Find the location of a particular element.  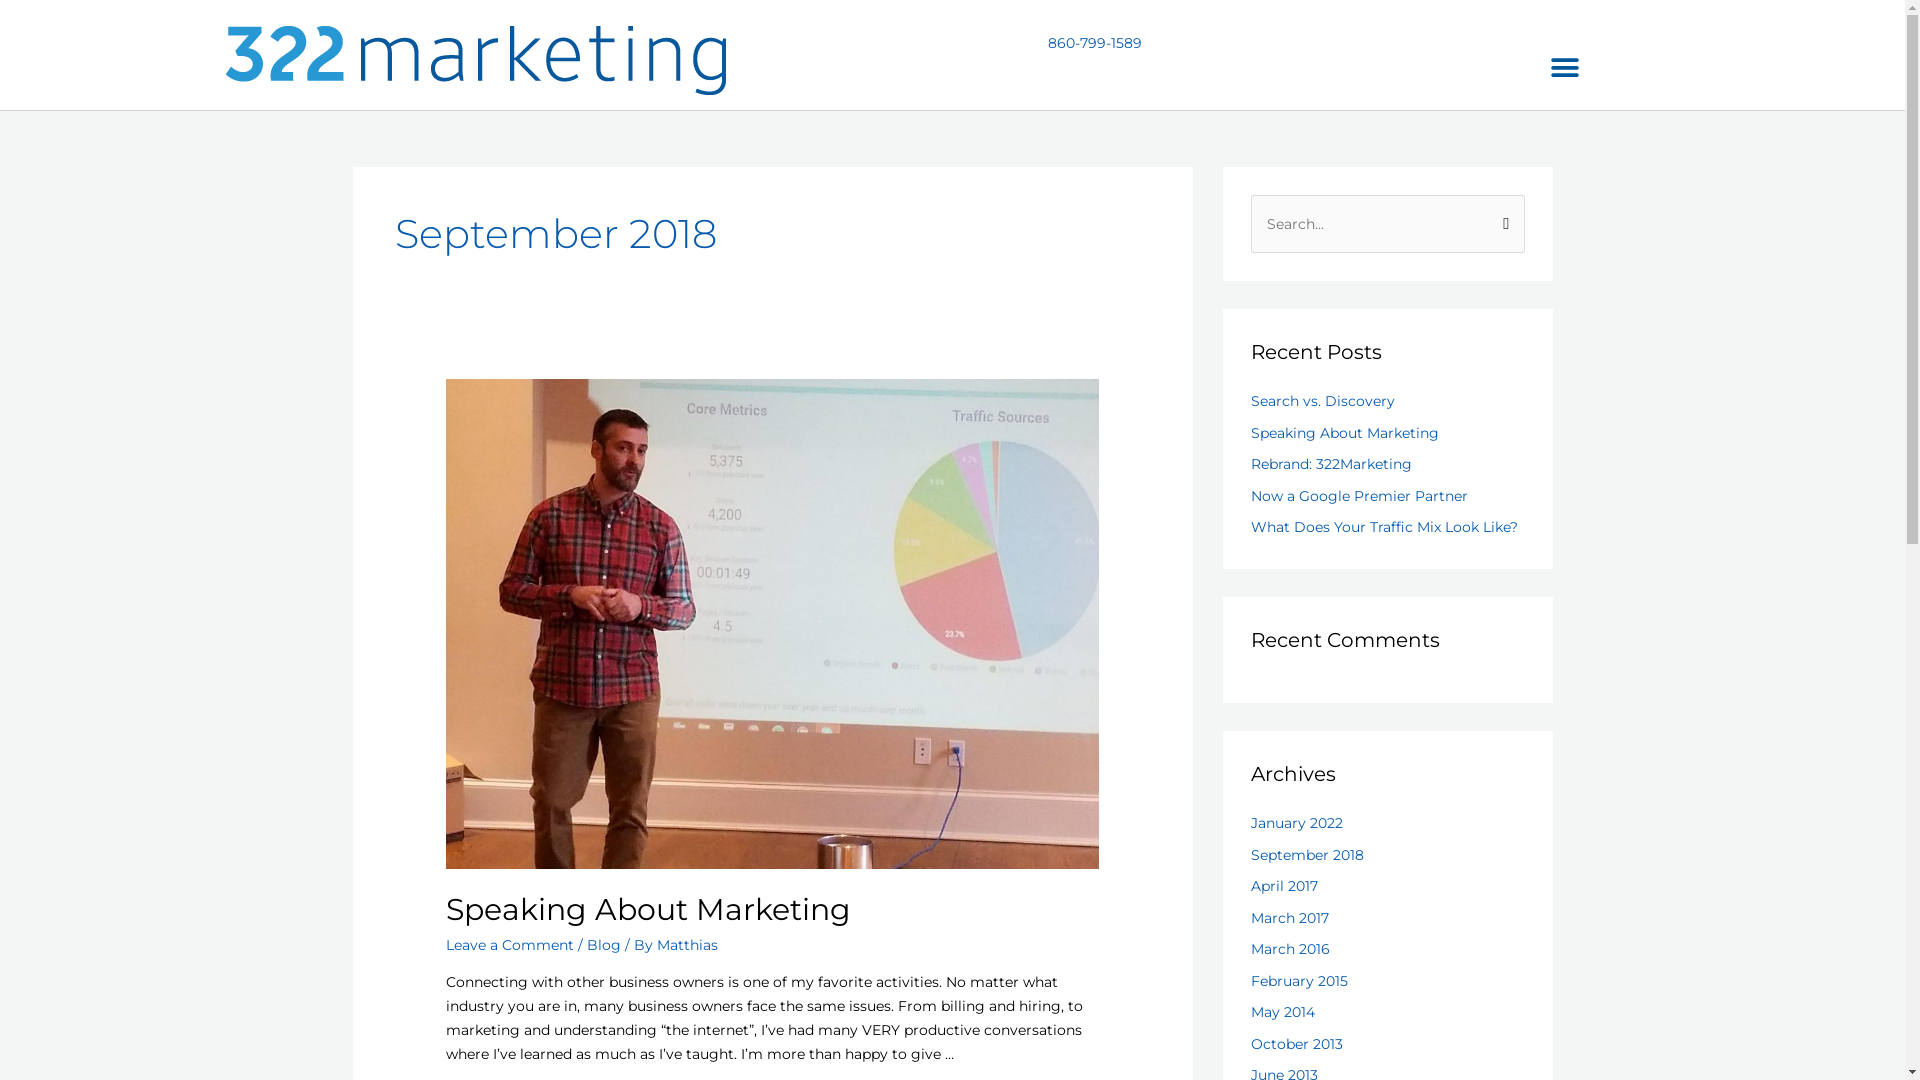

March 2016 is located at coordinates (1290, 949).